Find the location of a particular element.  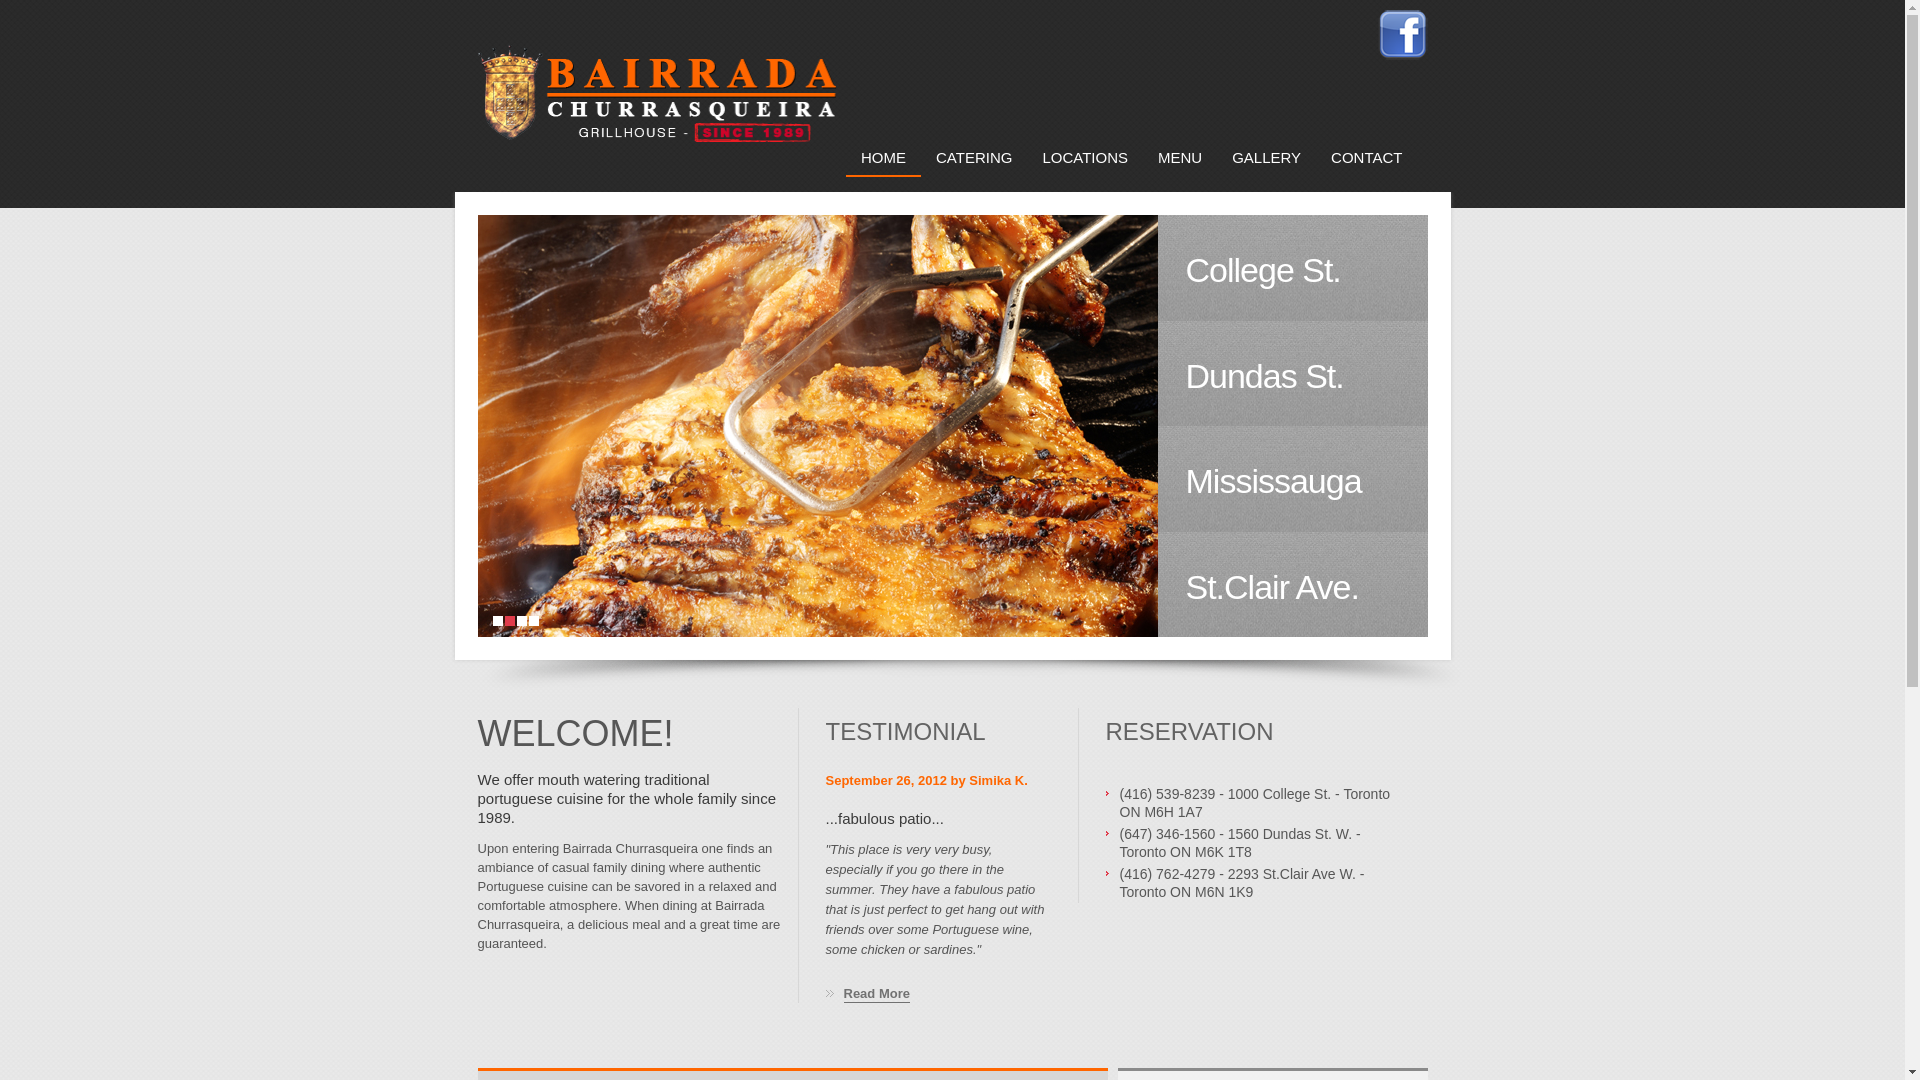

(647) 346-1560 - 1560 Dundas St. W. - Toronto ON M6K 1T8 is located at coordinates (1266, 843).